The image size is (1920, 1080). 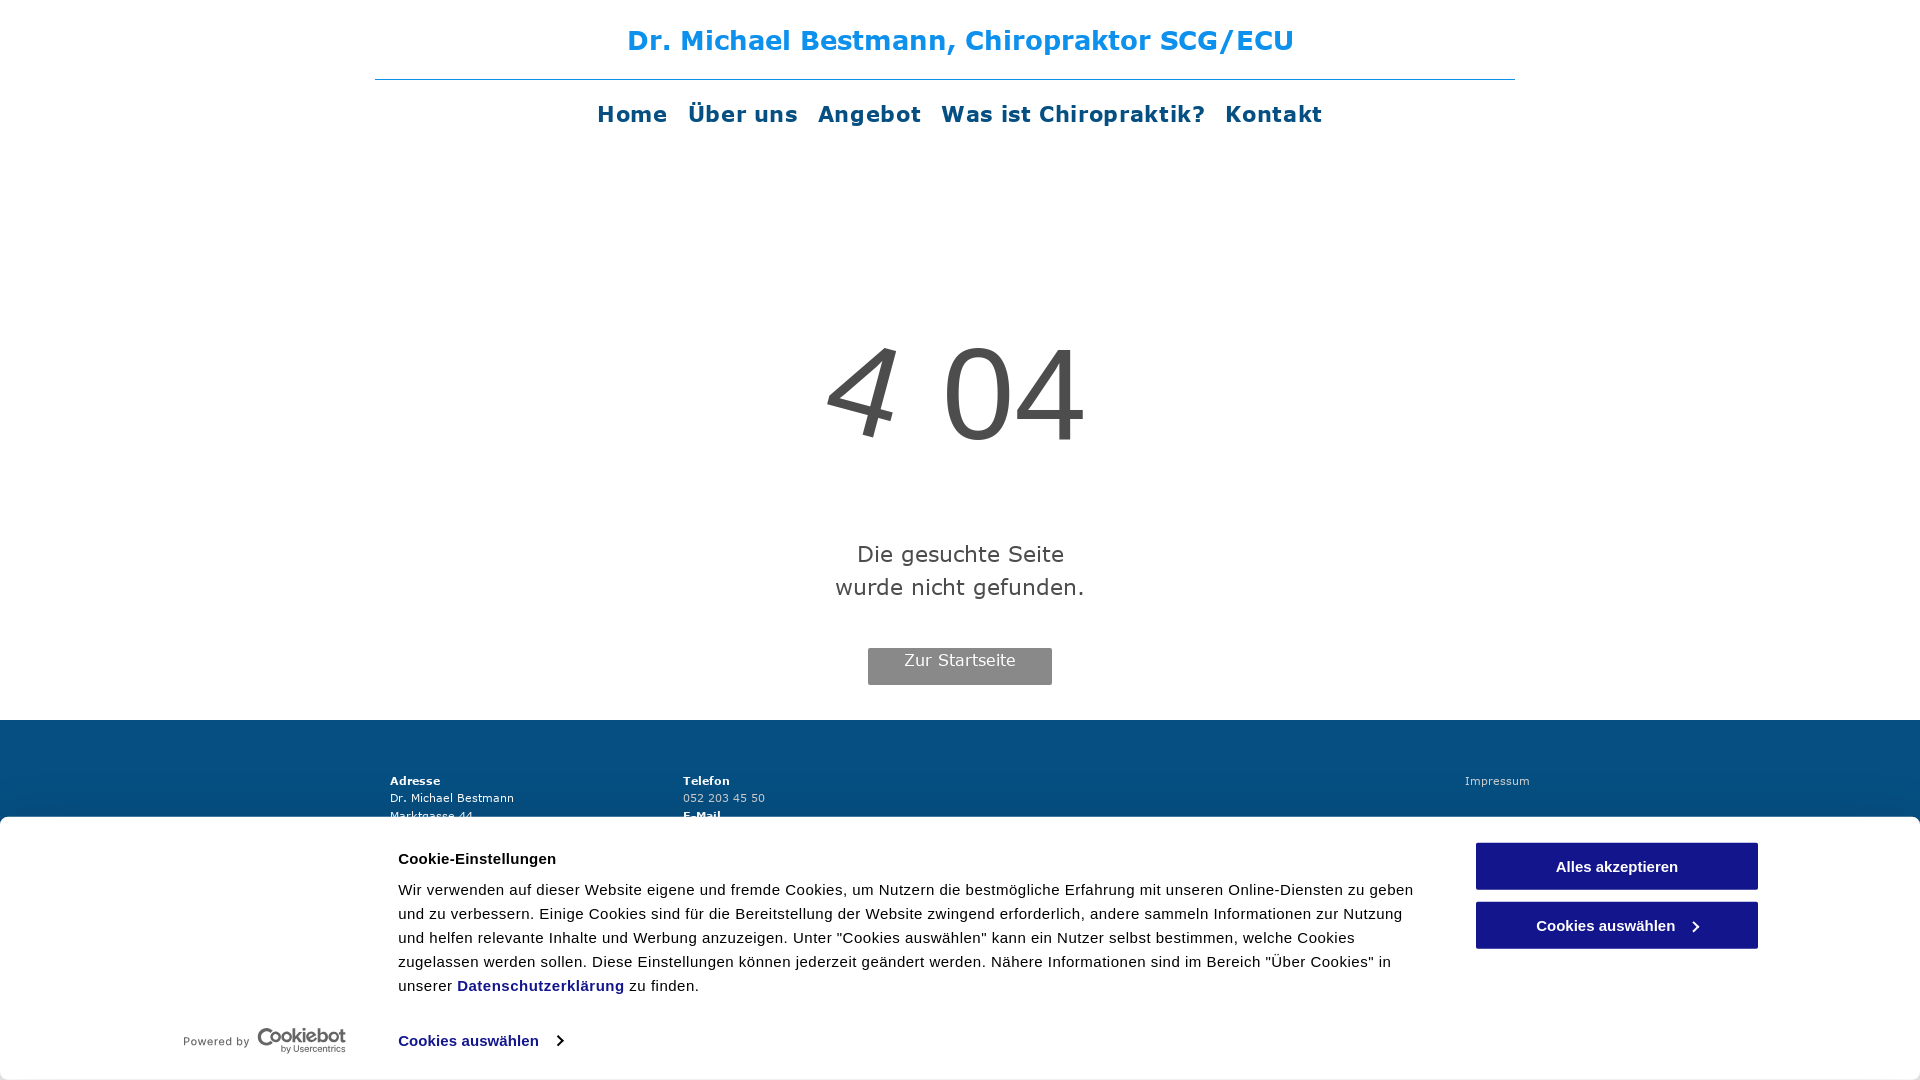 What do you see at coordinates (723, 798) in the screenshot?
I see `052 203 45 50` at bounding box center [723, 798].